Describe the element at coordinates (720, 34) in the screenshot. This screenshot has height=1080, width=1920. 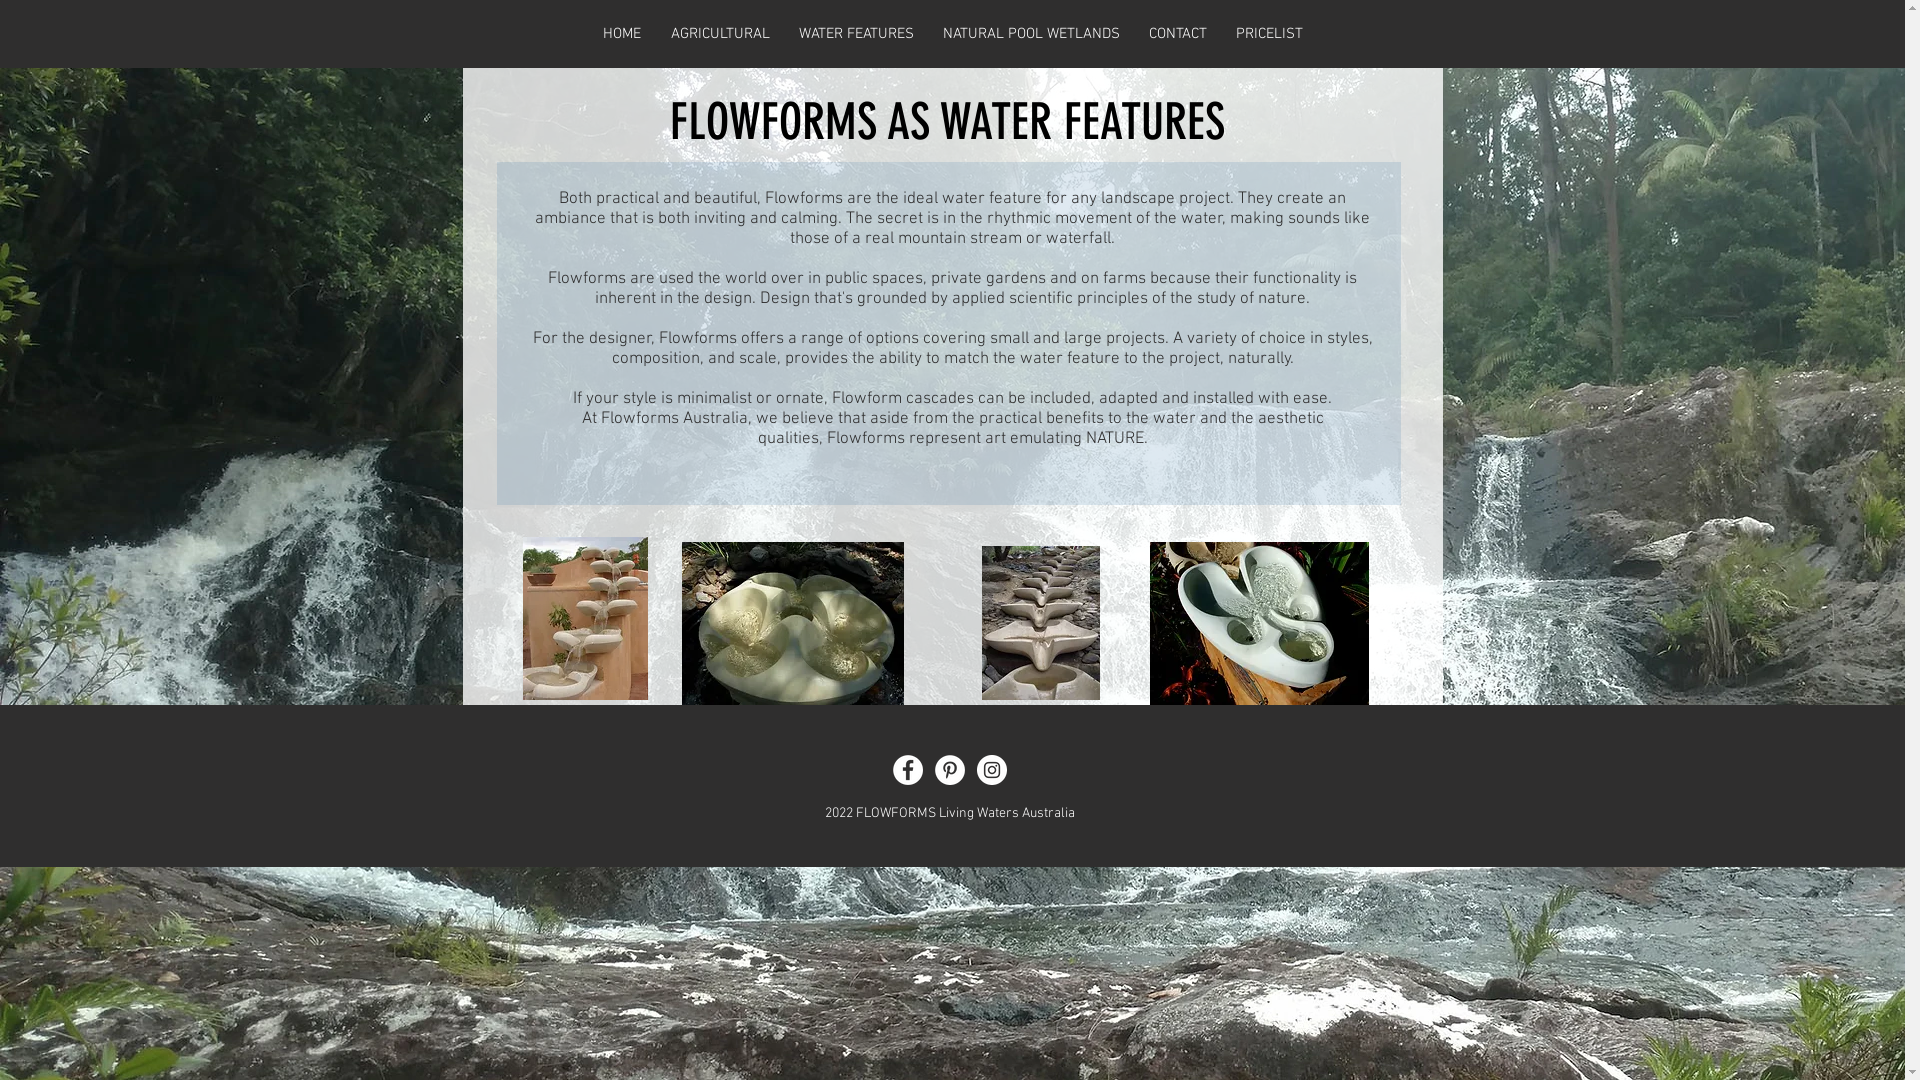
I see `AGRICULTURAL` at that location.